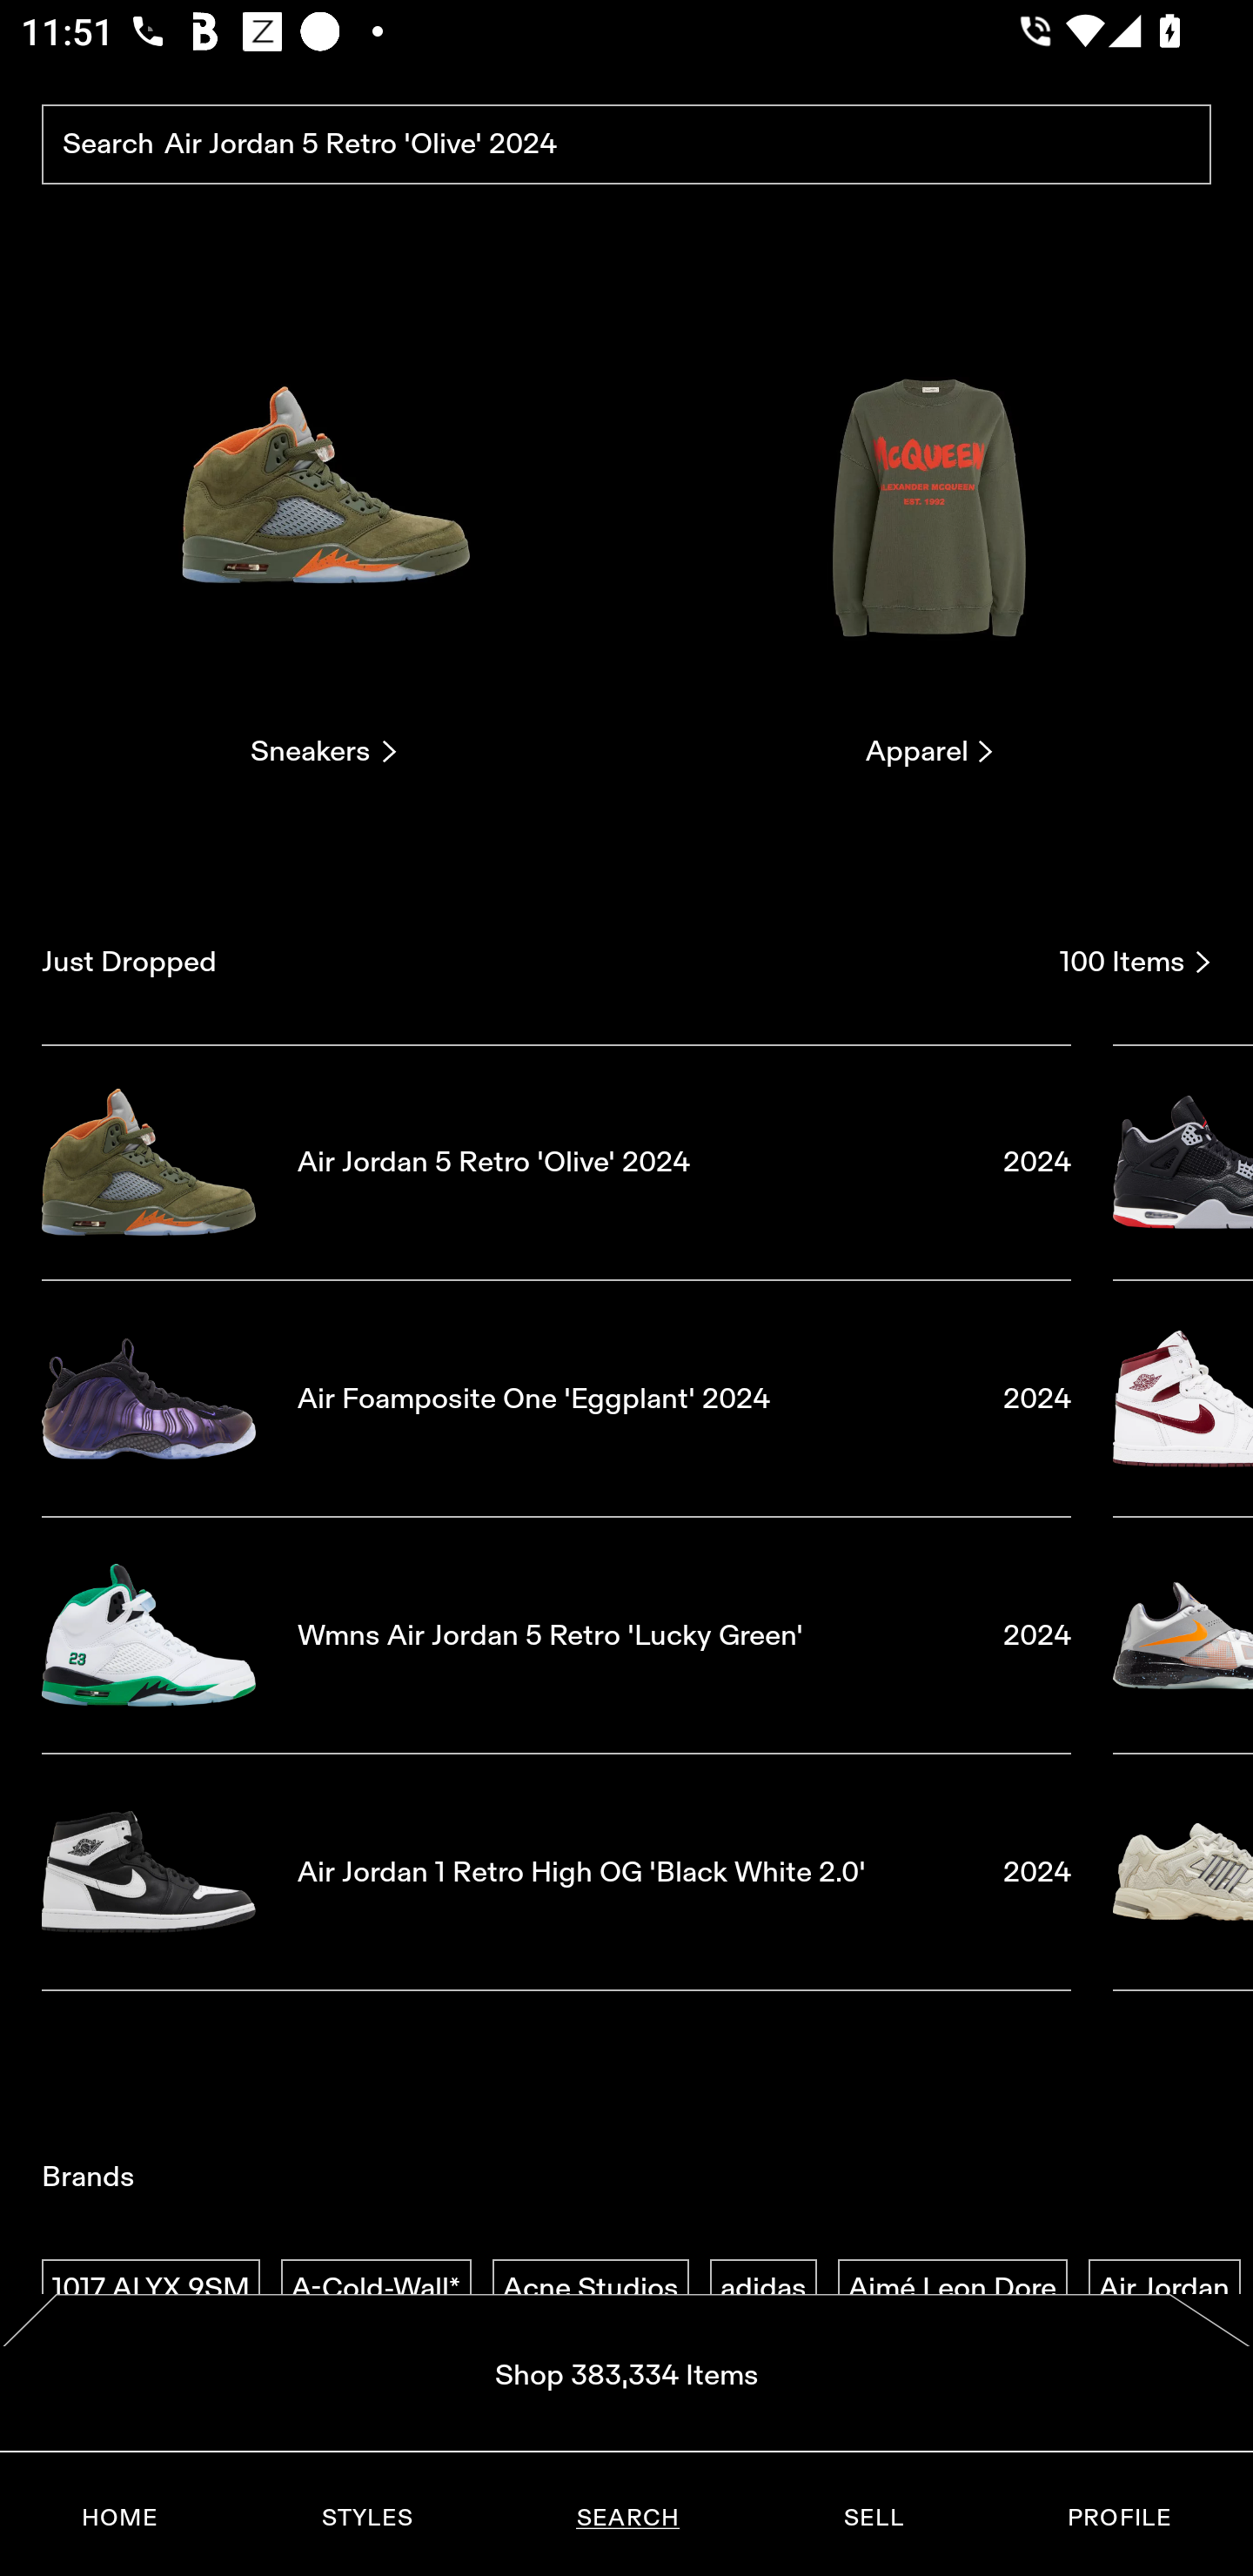 The image size is (1253, 2576). I want to click on Air Foamposite One 'Eggplant' 2024 2024, so click(556, 1399).